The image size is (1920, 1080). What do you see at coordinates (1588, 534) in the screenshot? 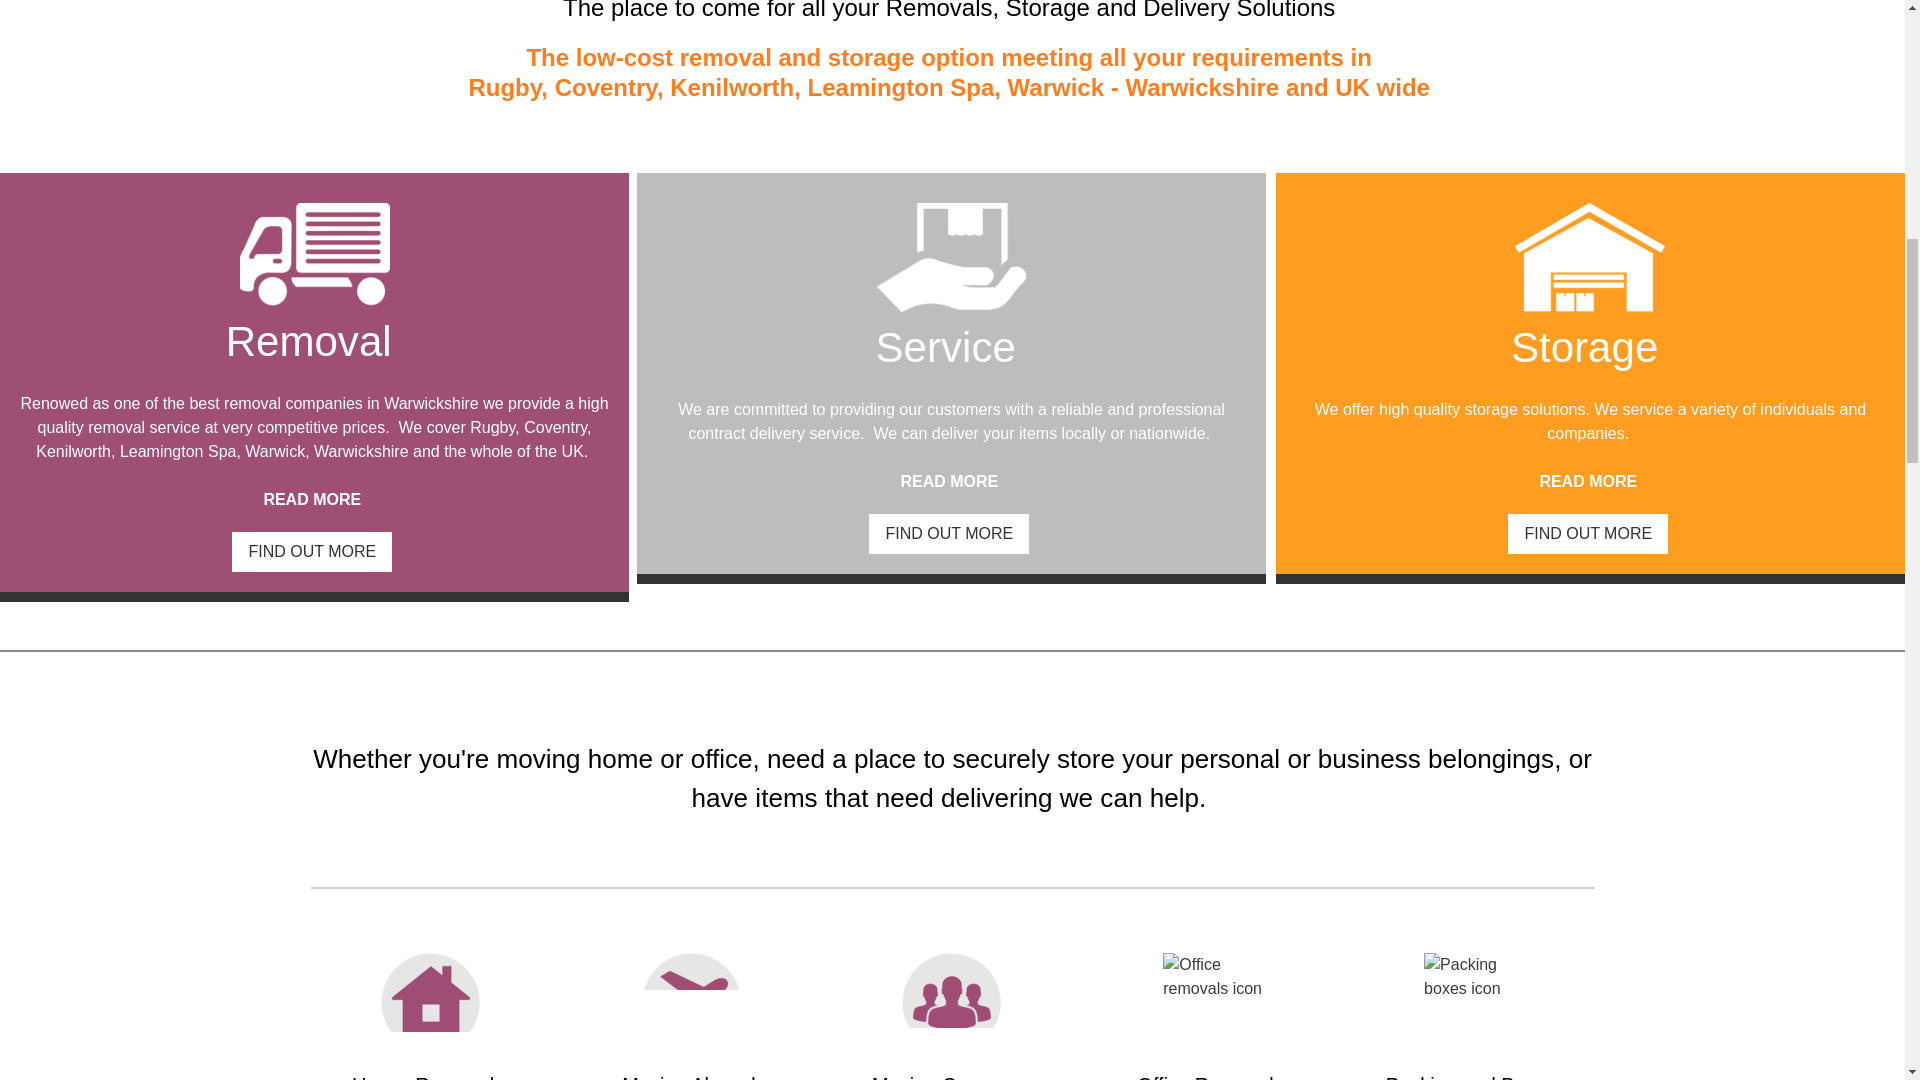
I see `FIND OUT MORE` at bounding box center [1588, 534].